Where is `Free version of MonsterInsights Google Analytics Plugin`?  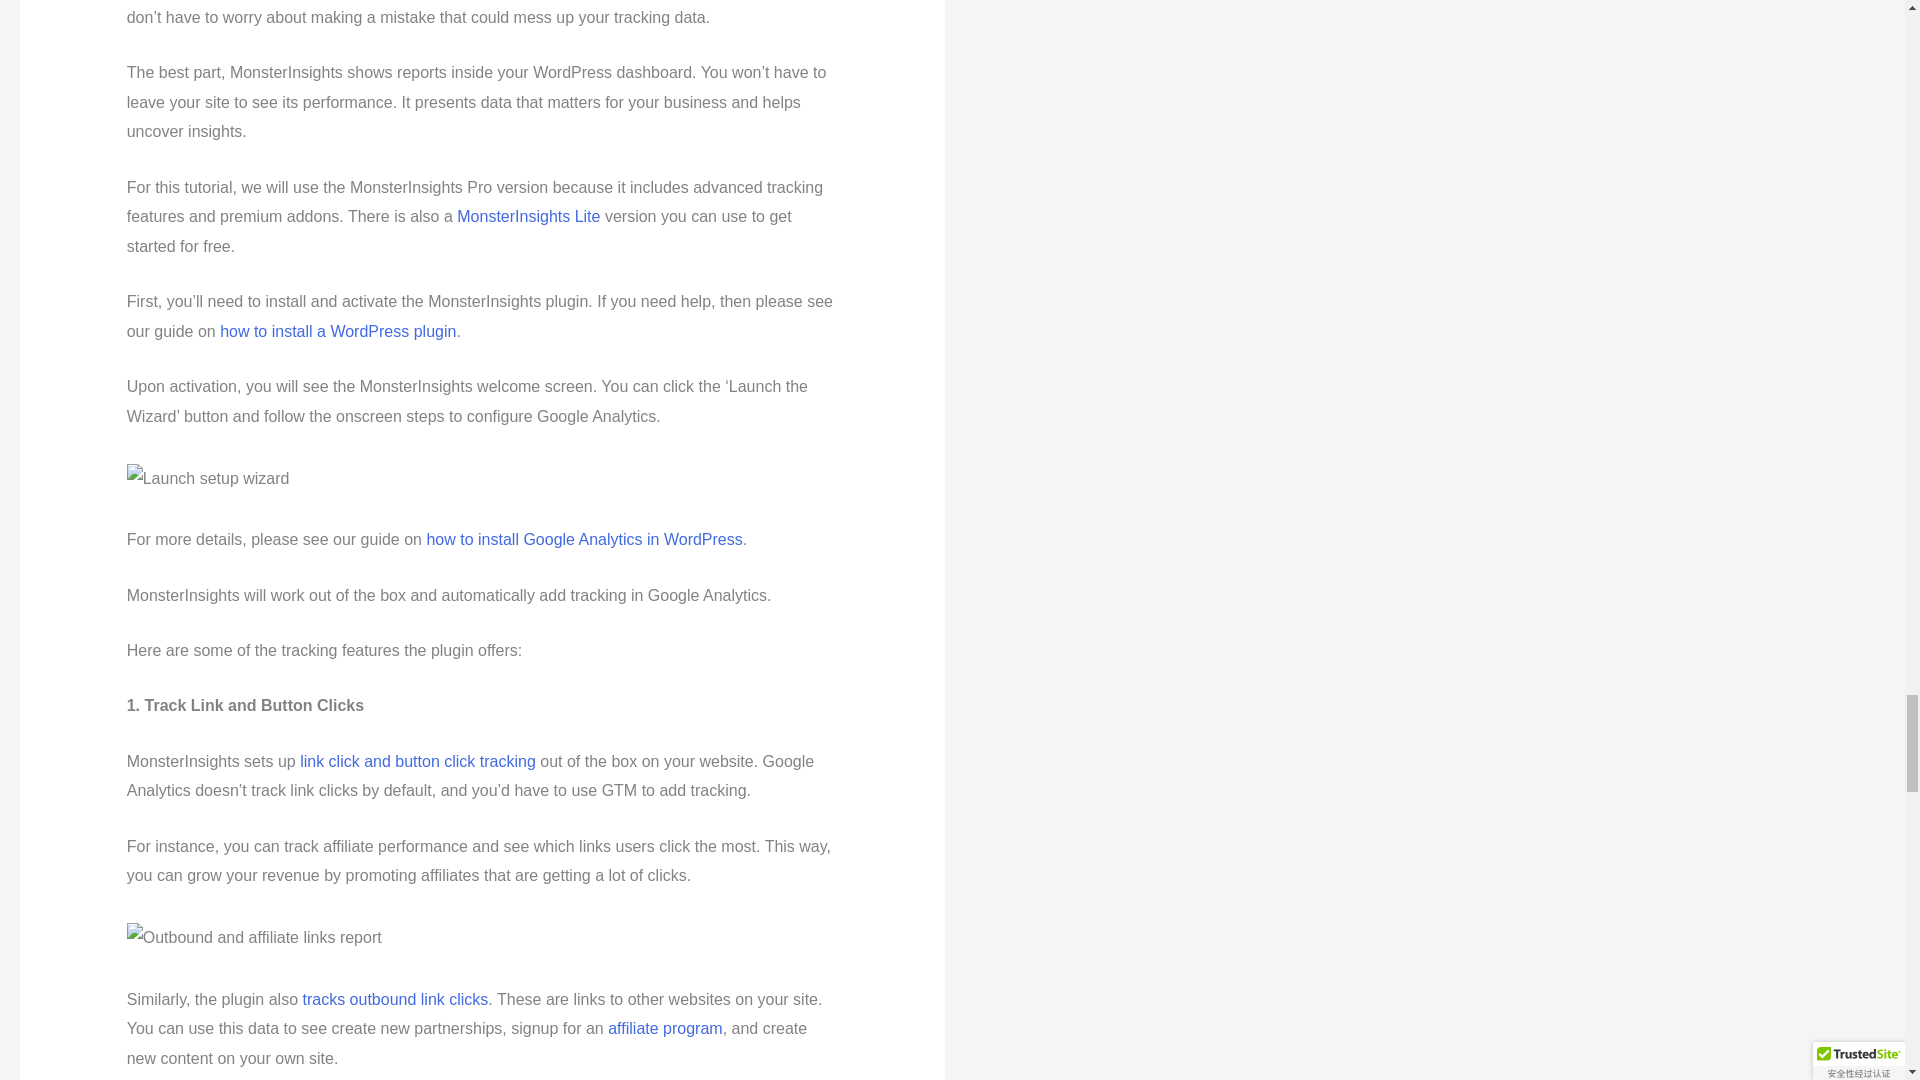
Free version of MonsterInsights Google Analytics Plugin is located at coordinates (528, 216).